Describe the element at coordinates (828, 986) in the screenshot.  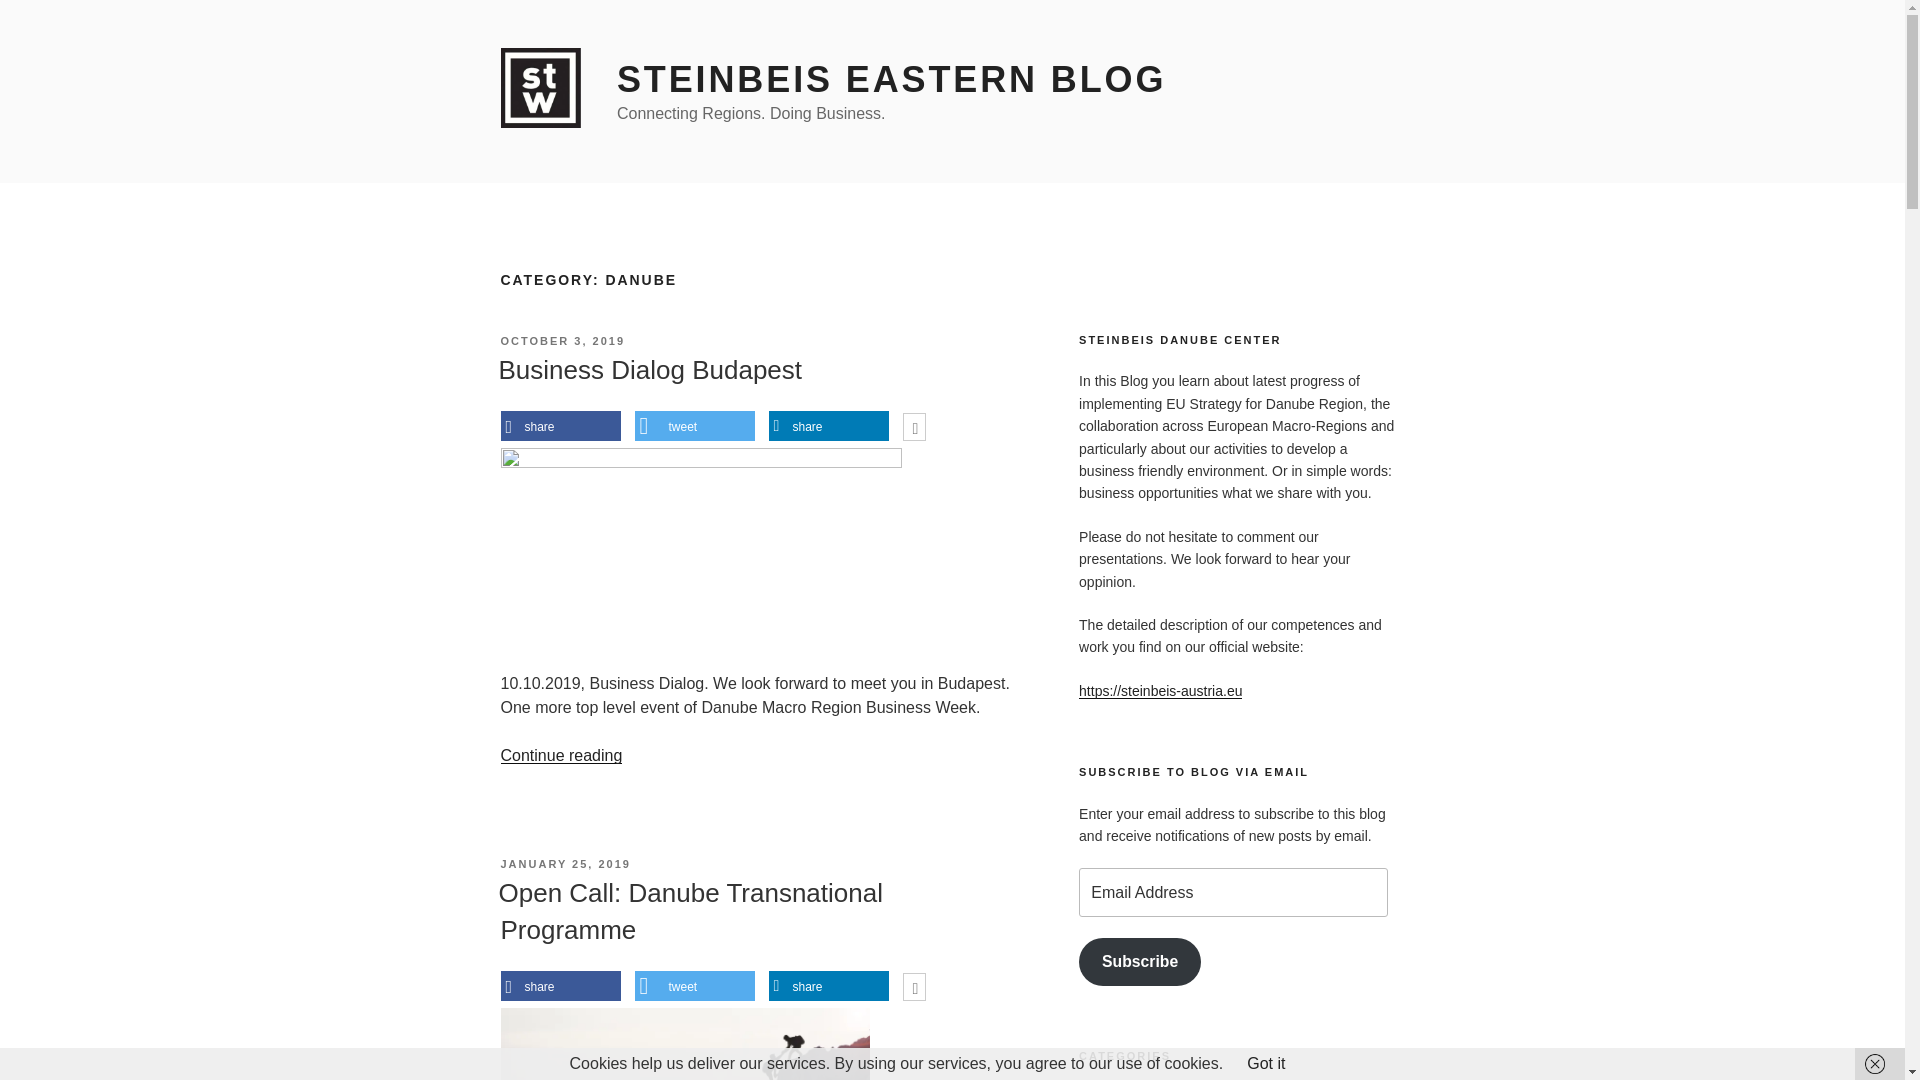
I see `share` at that location.